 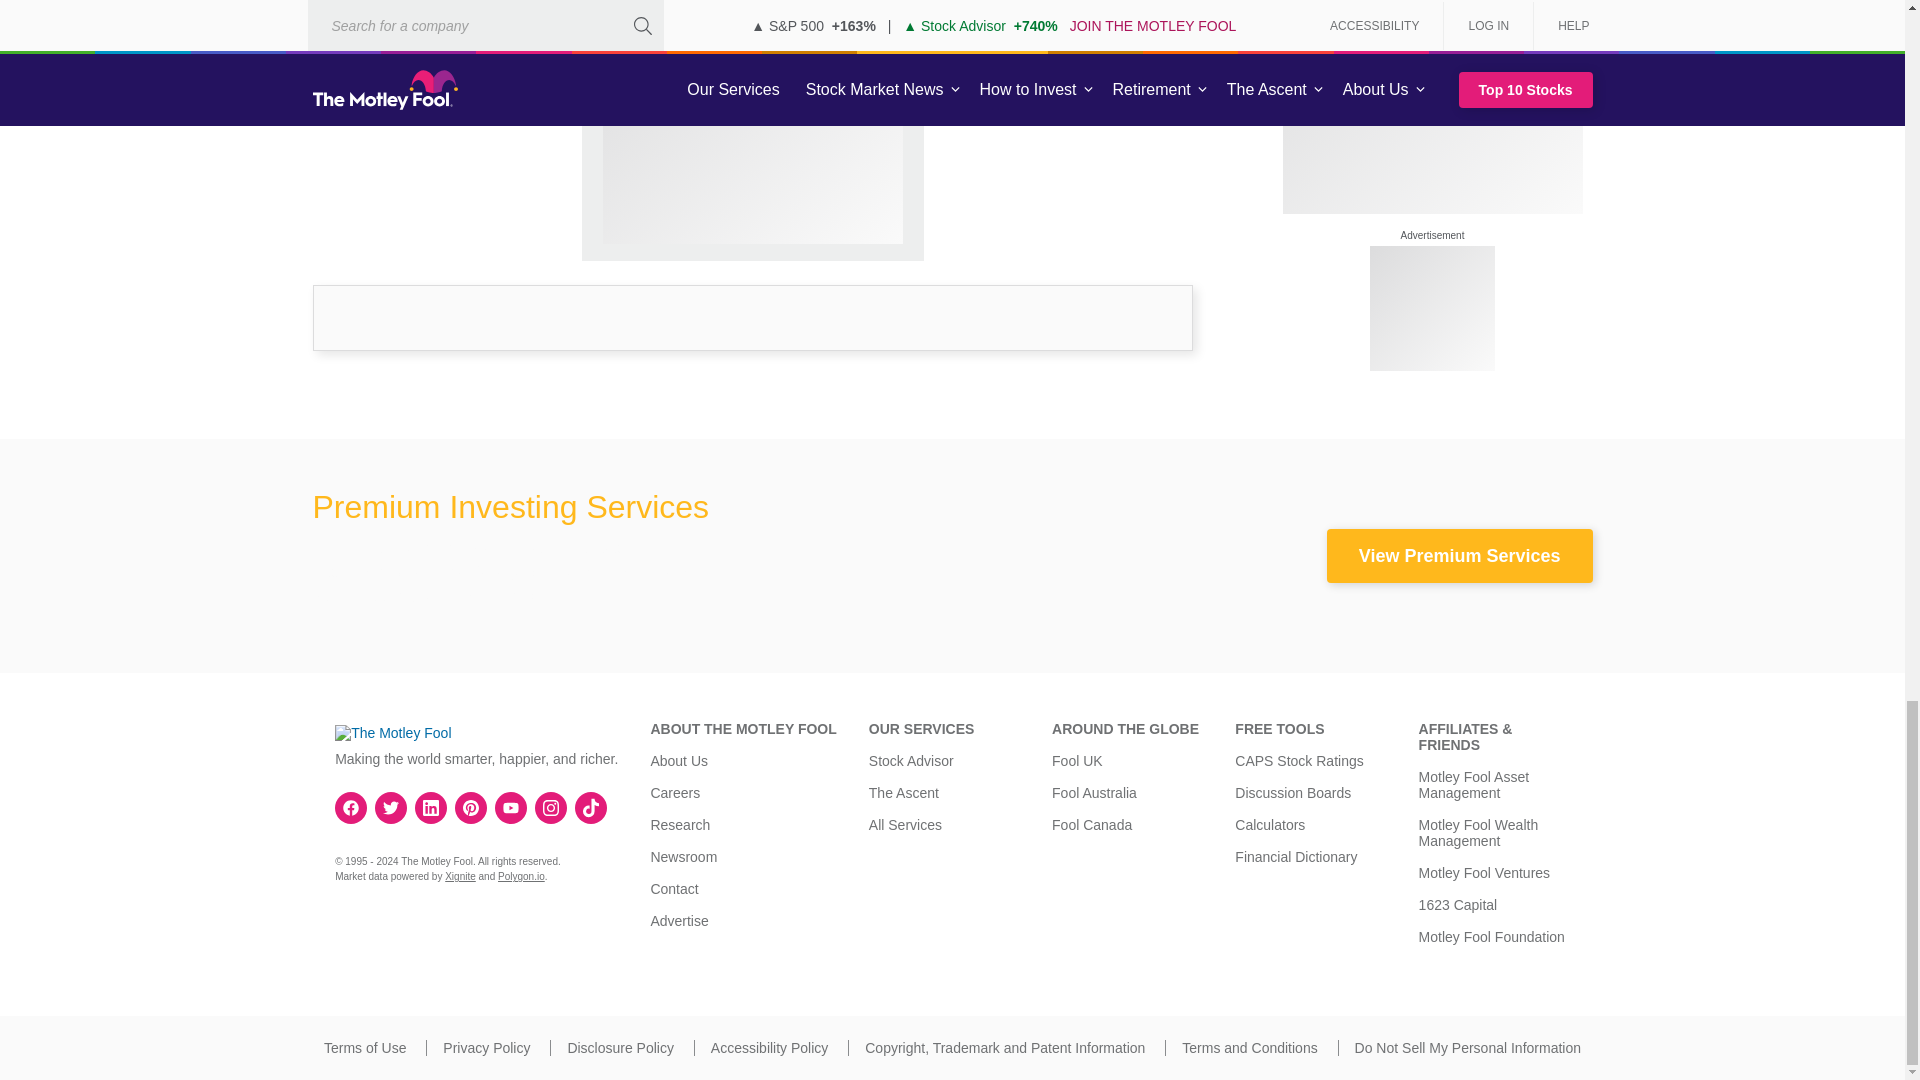 I want to click on Facebook, so click(x=351, y=808).